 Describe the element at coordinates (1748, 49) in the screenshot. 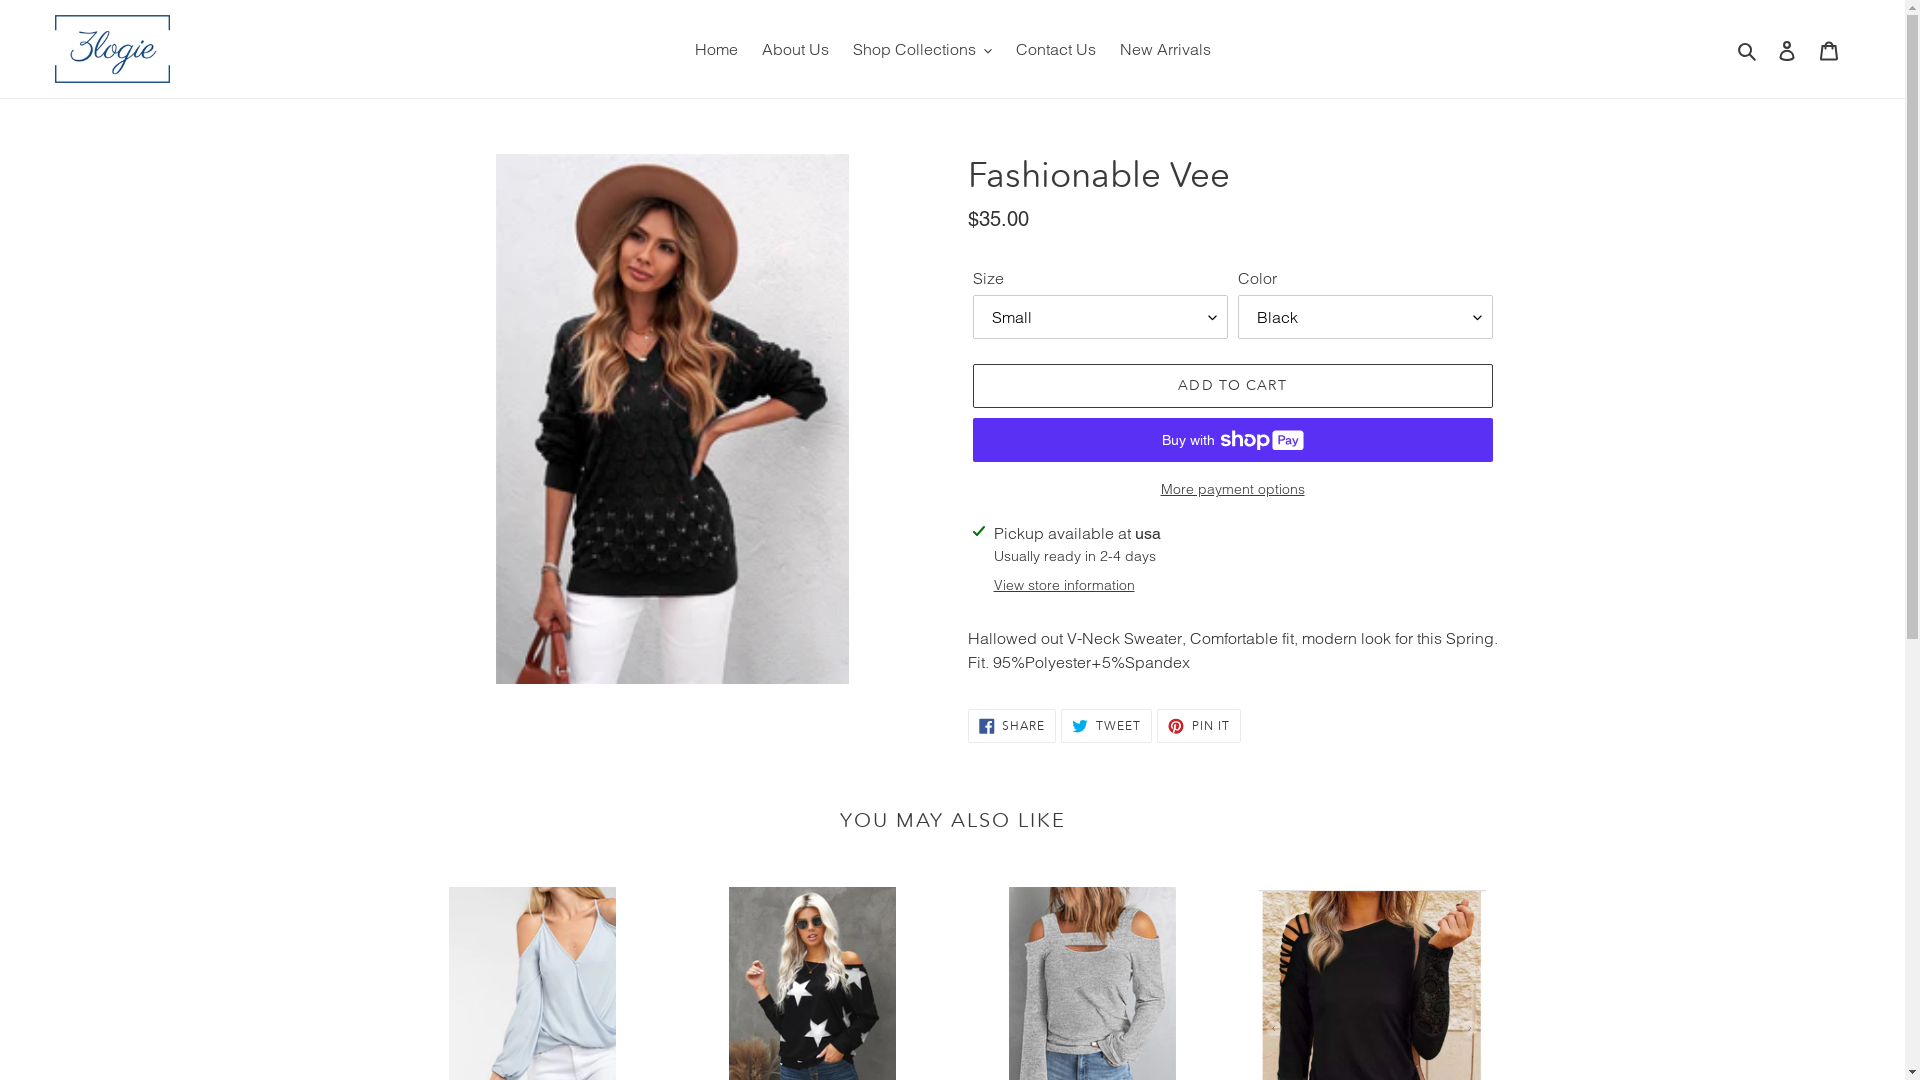

I see `Search` at that location.